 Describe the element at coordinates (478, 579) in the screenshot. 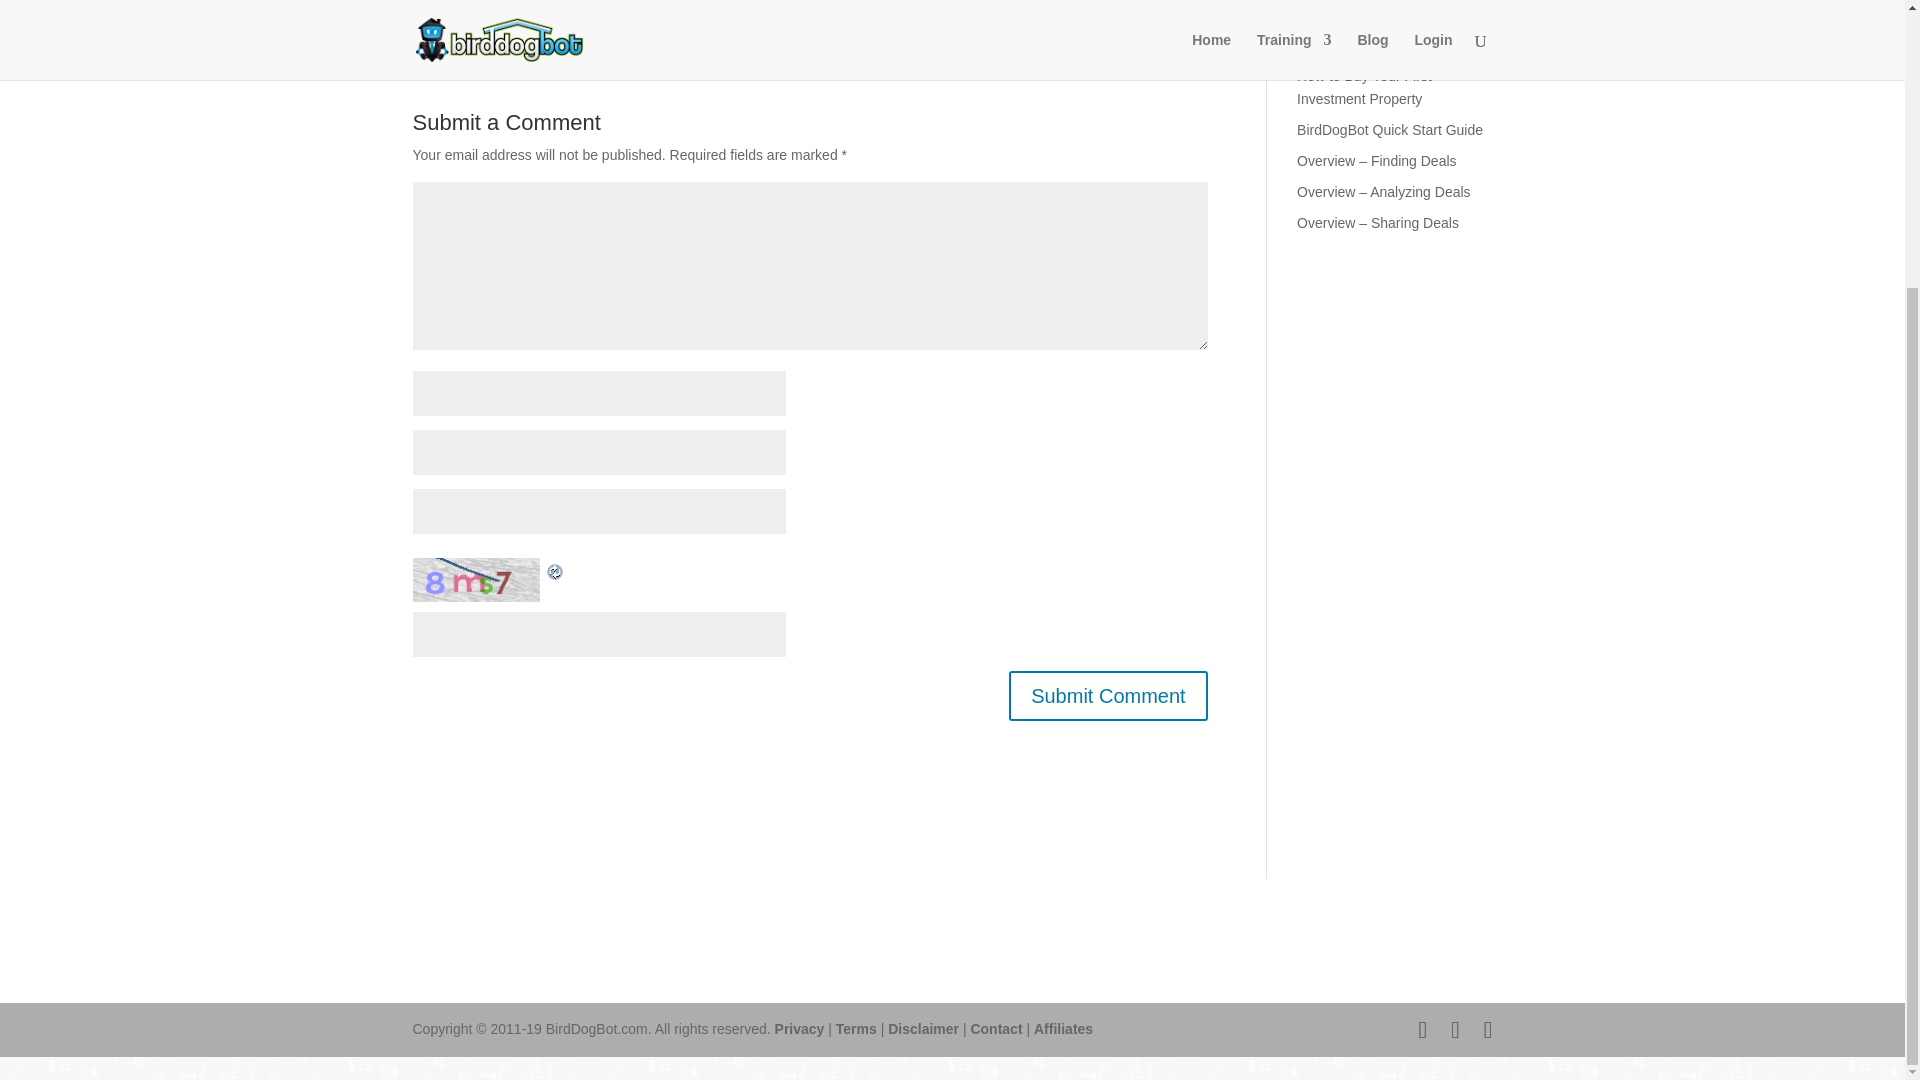

I see `CAPTCHA` at that location.